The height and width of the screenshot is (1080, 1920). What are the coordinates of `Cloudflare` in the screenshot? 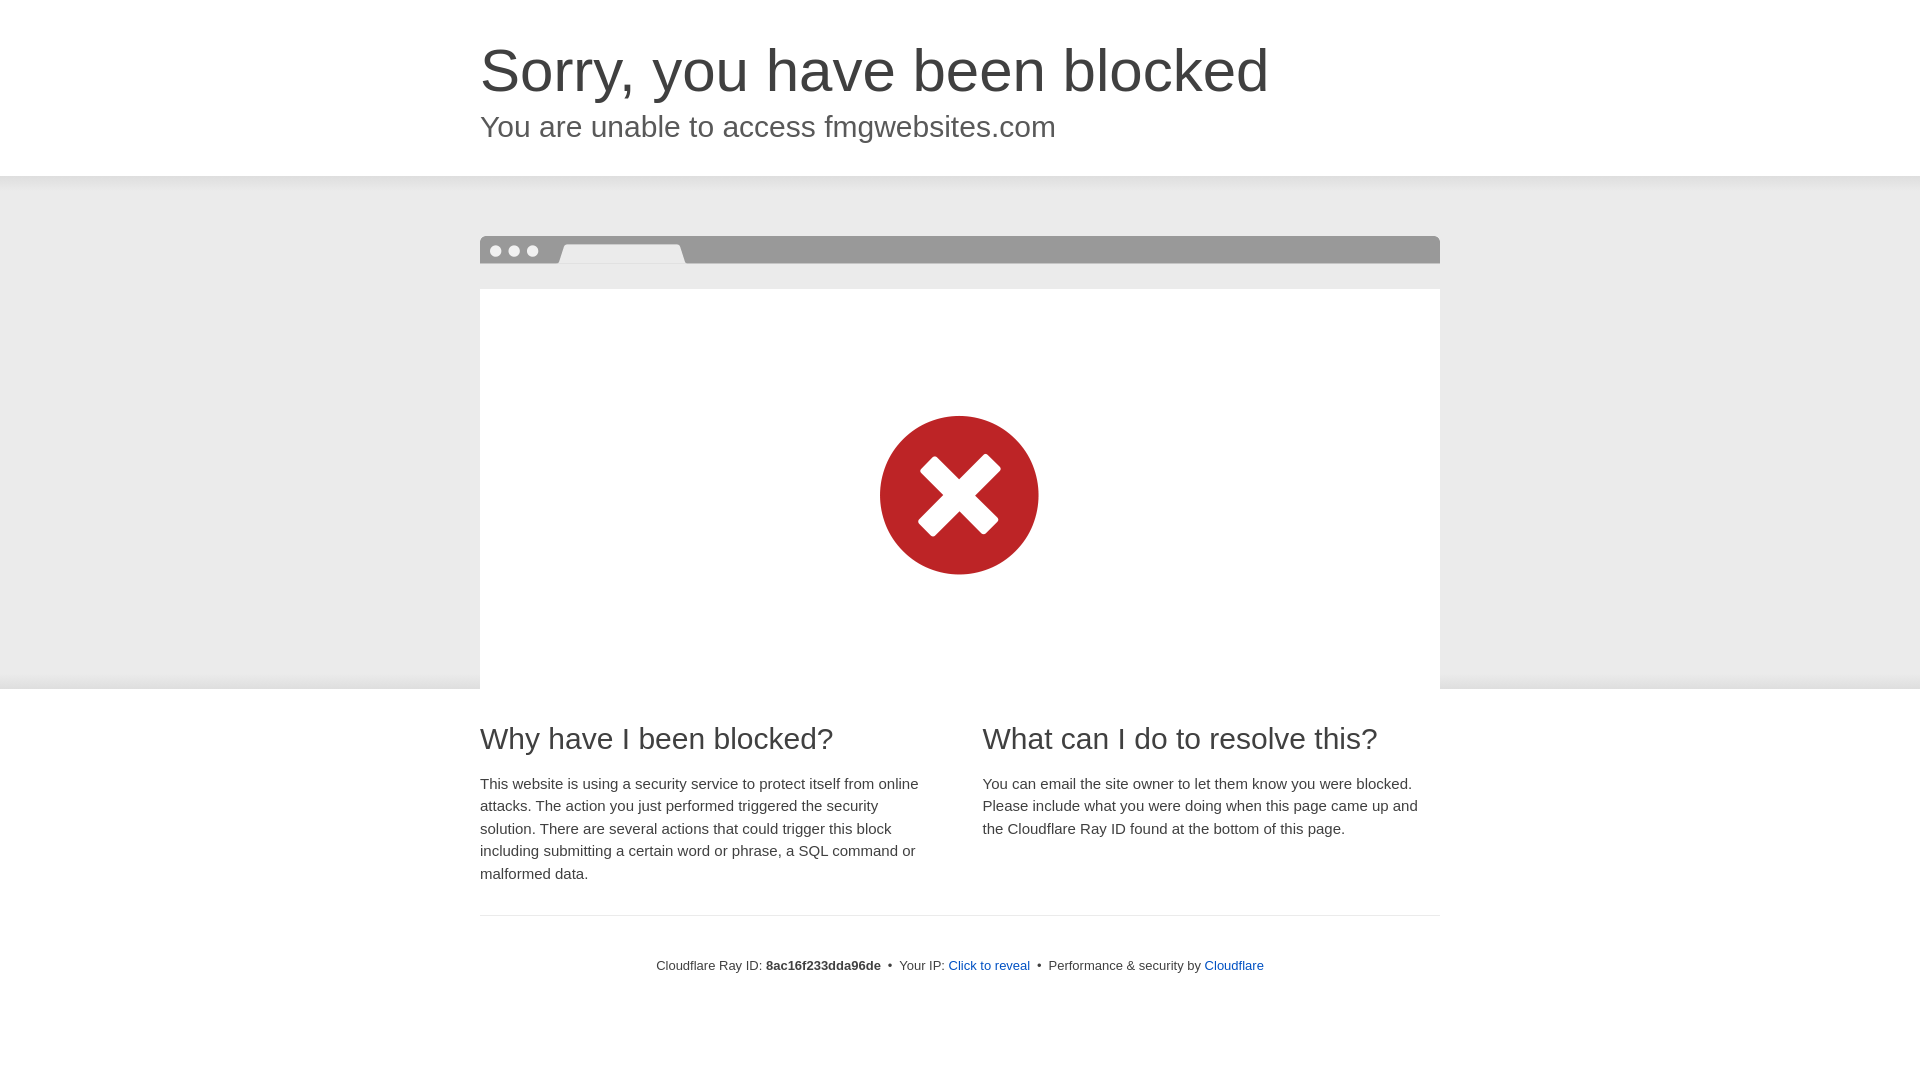 It's located at (1234, 965).